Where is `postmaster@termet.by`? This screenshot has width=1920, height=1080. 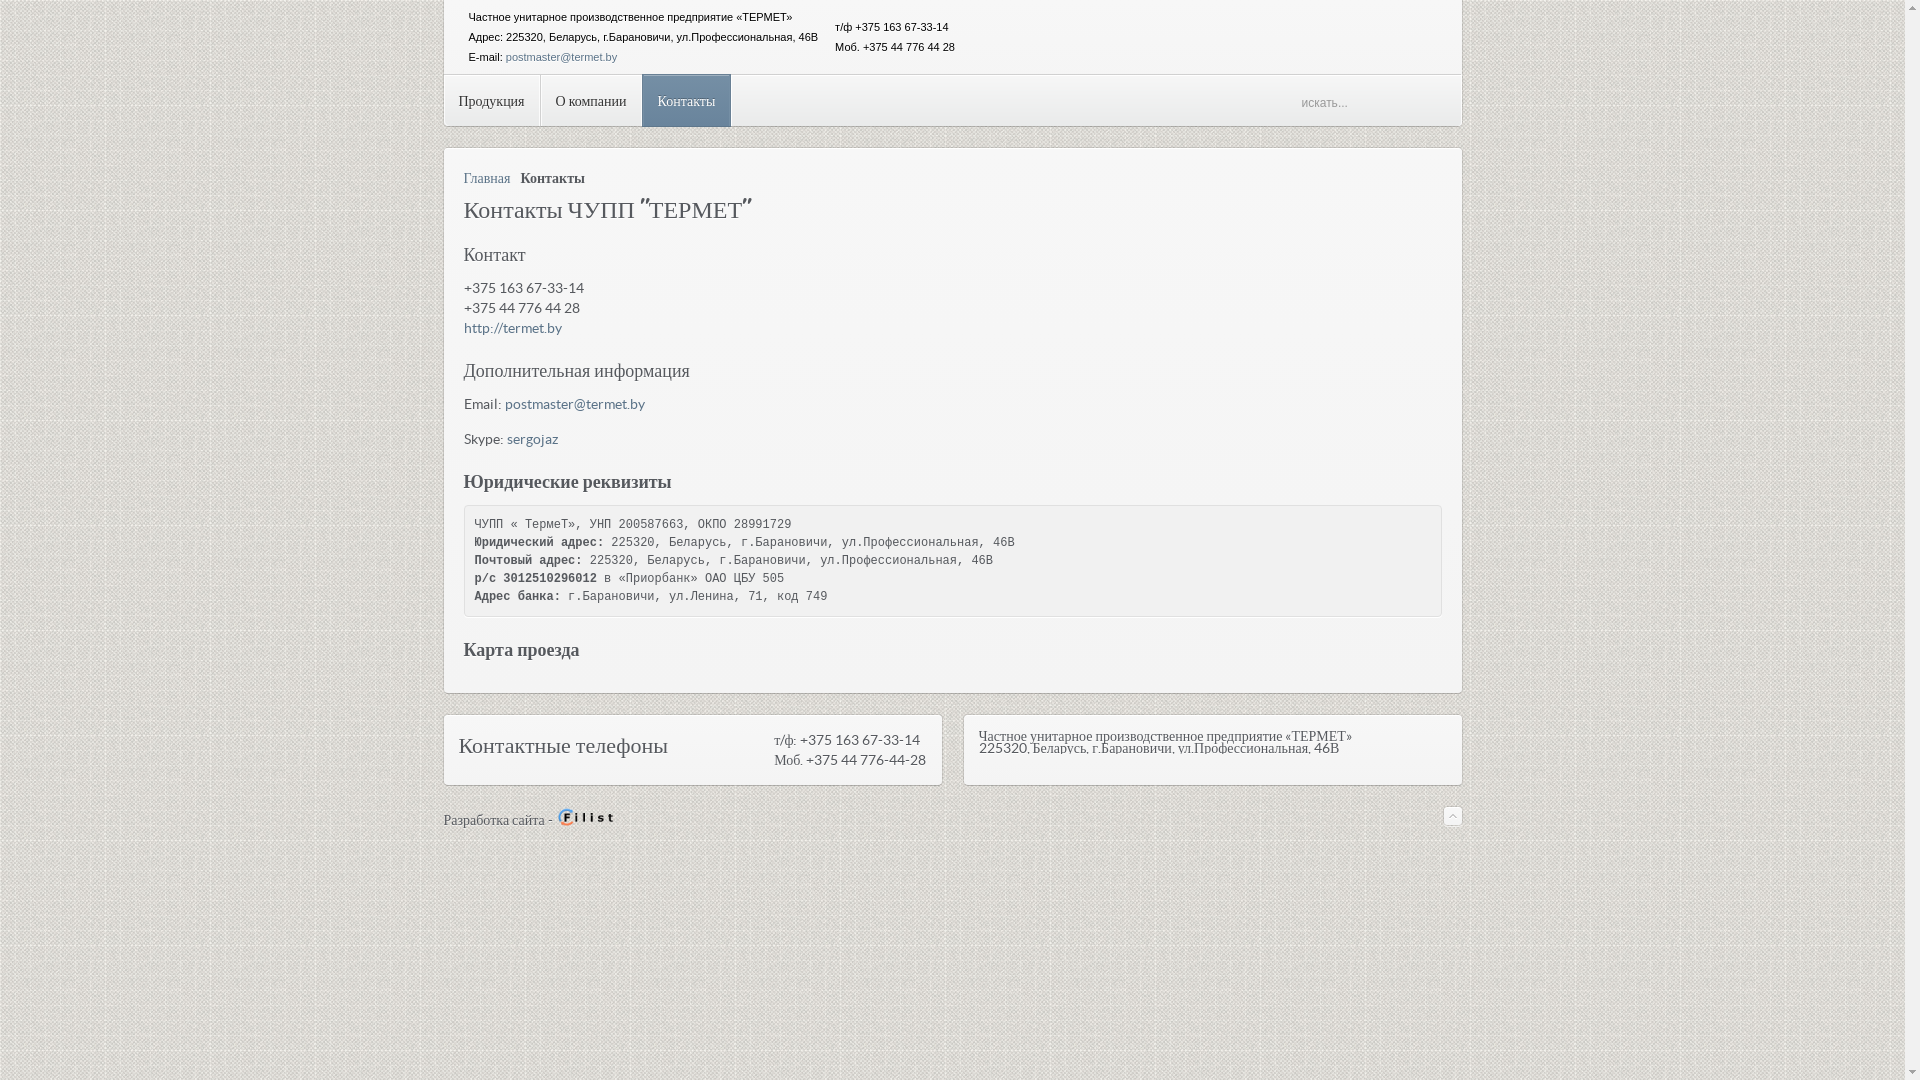 postmaster@termet.by is located at coordinates (562, 57).